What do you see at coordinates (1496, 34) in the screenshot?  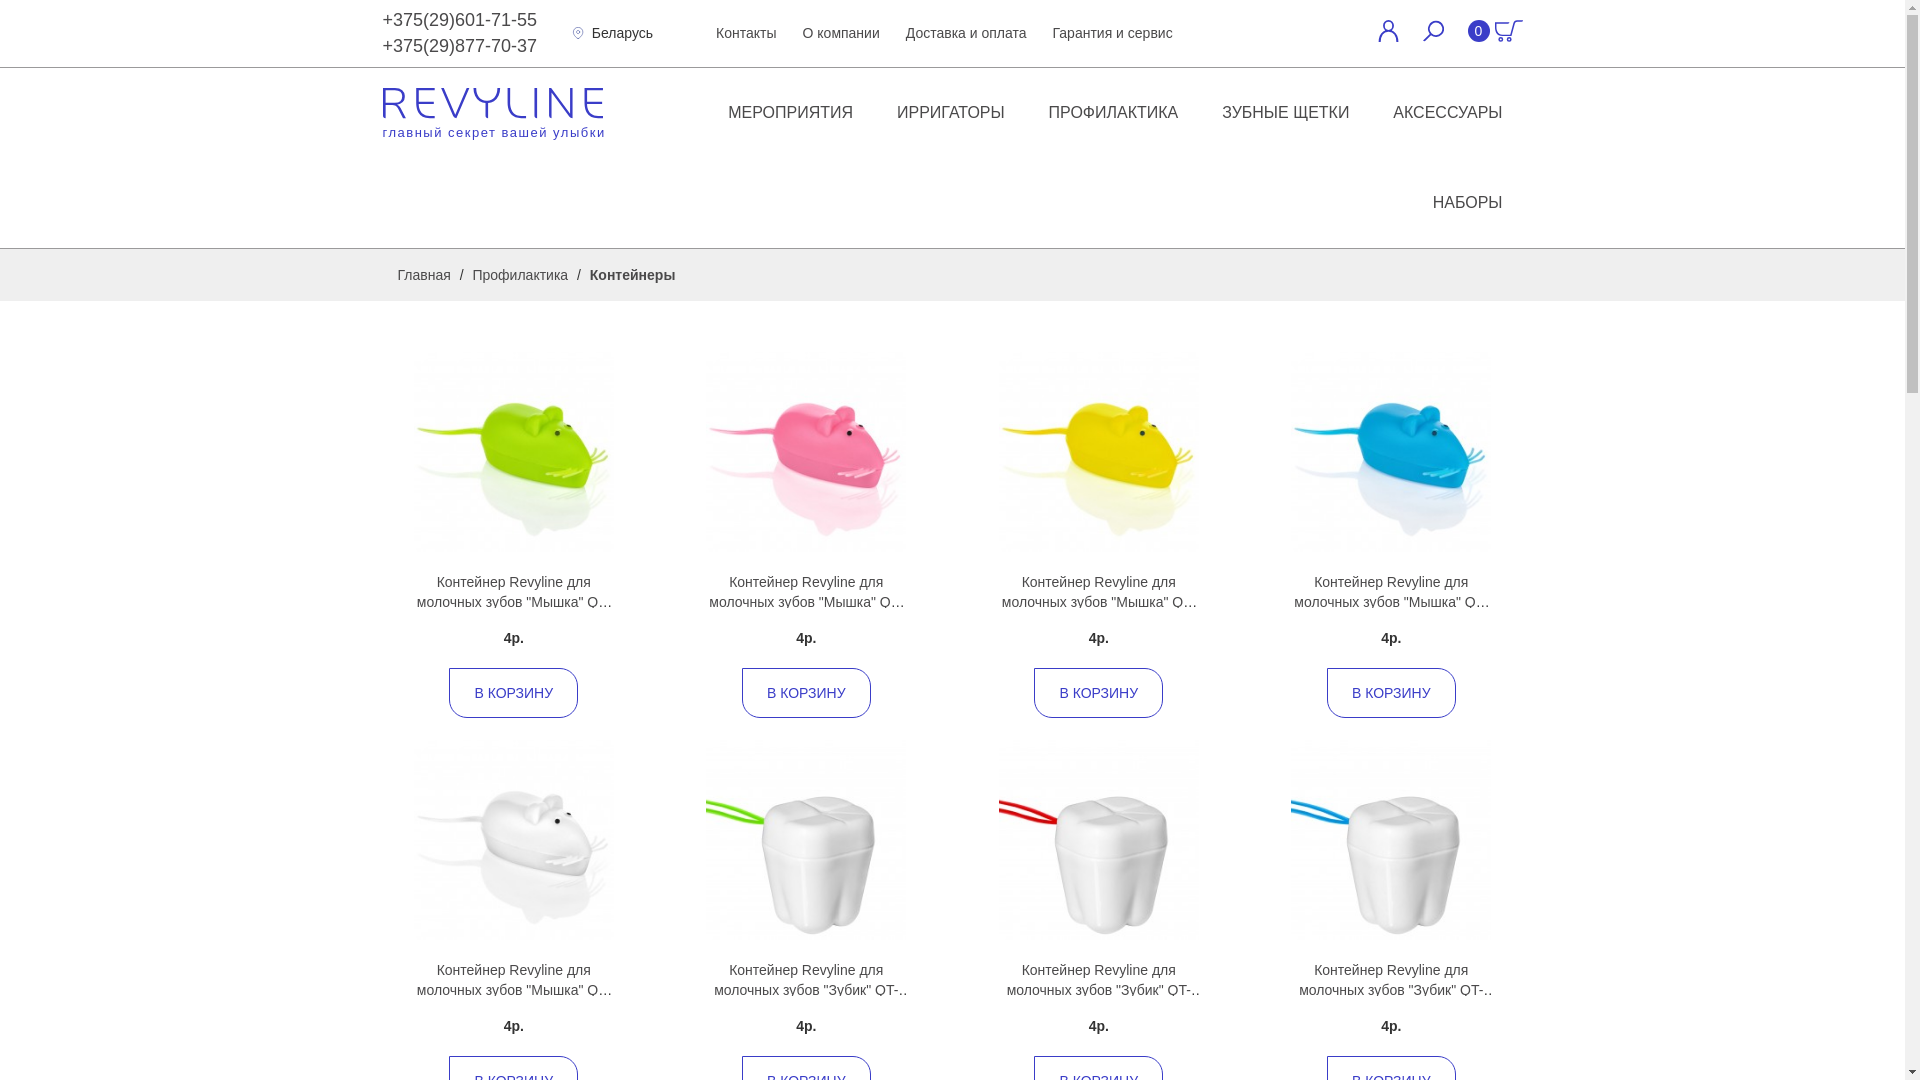 I see `0` at bounding box center [1496, 34].